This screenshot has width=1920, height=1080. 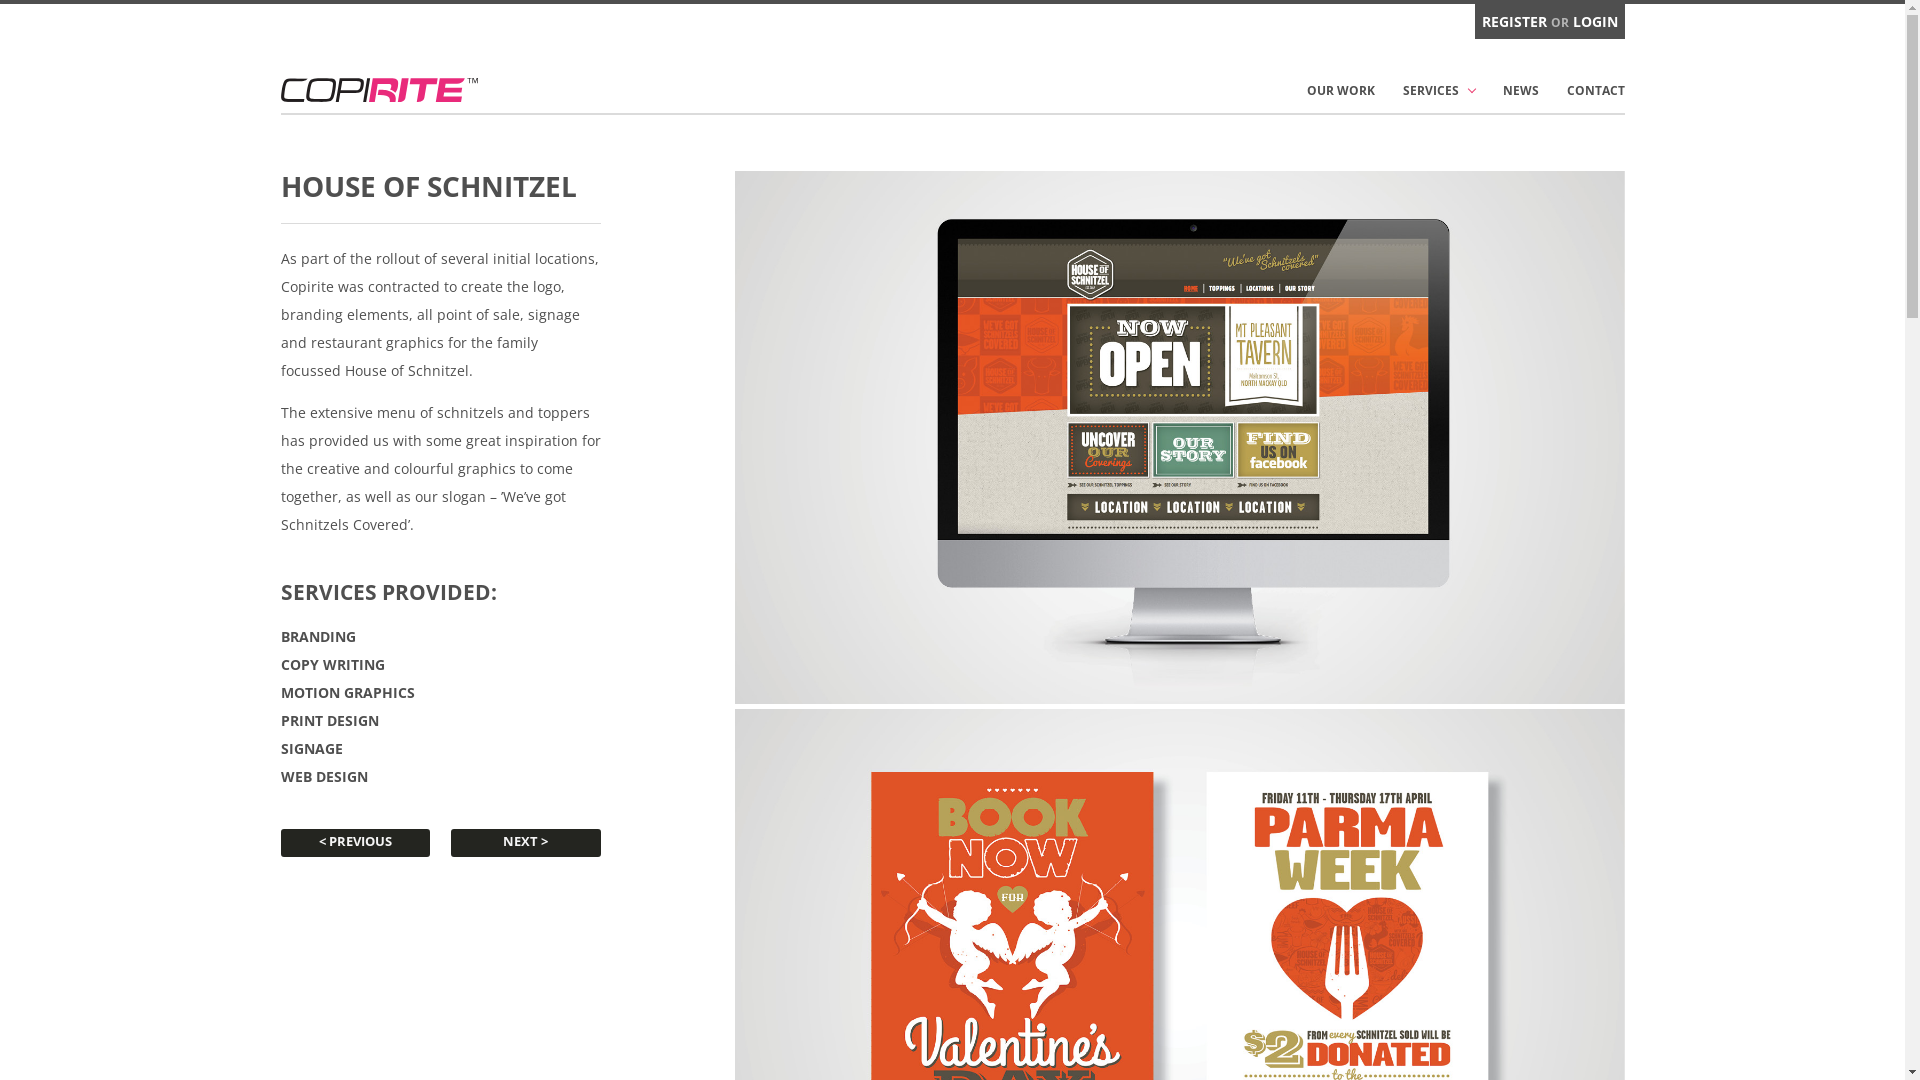 What do you see at coordinates (440, 664) in the screenshot?
I see `COPY WRITING` at bounding box center [440, 664].